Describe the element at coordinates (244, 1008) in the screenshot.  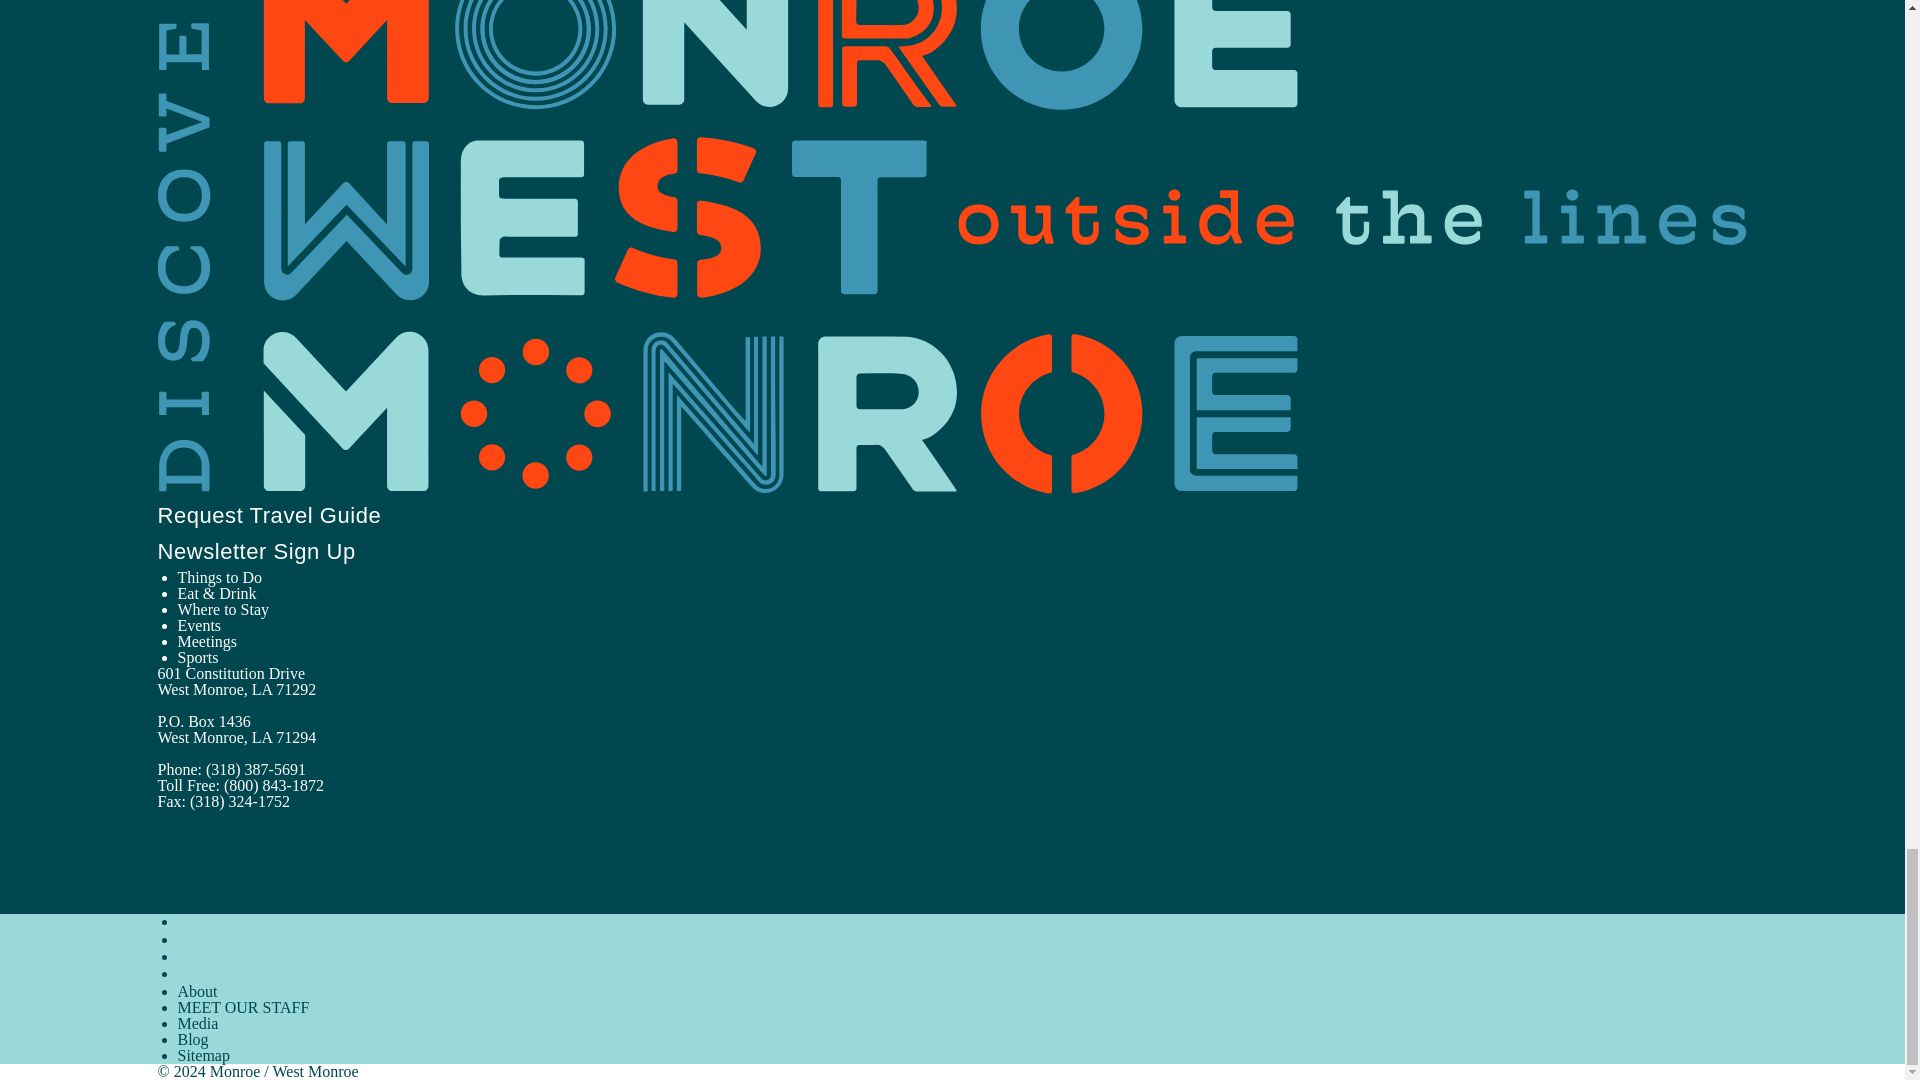
I see `MEET OUR STAFF` at that location.